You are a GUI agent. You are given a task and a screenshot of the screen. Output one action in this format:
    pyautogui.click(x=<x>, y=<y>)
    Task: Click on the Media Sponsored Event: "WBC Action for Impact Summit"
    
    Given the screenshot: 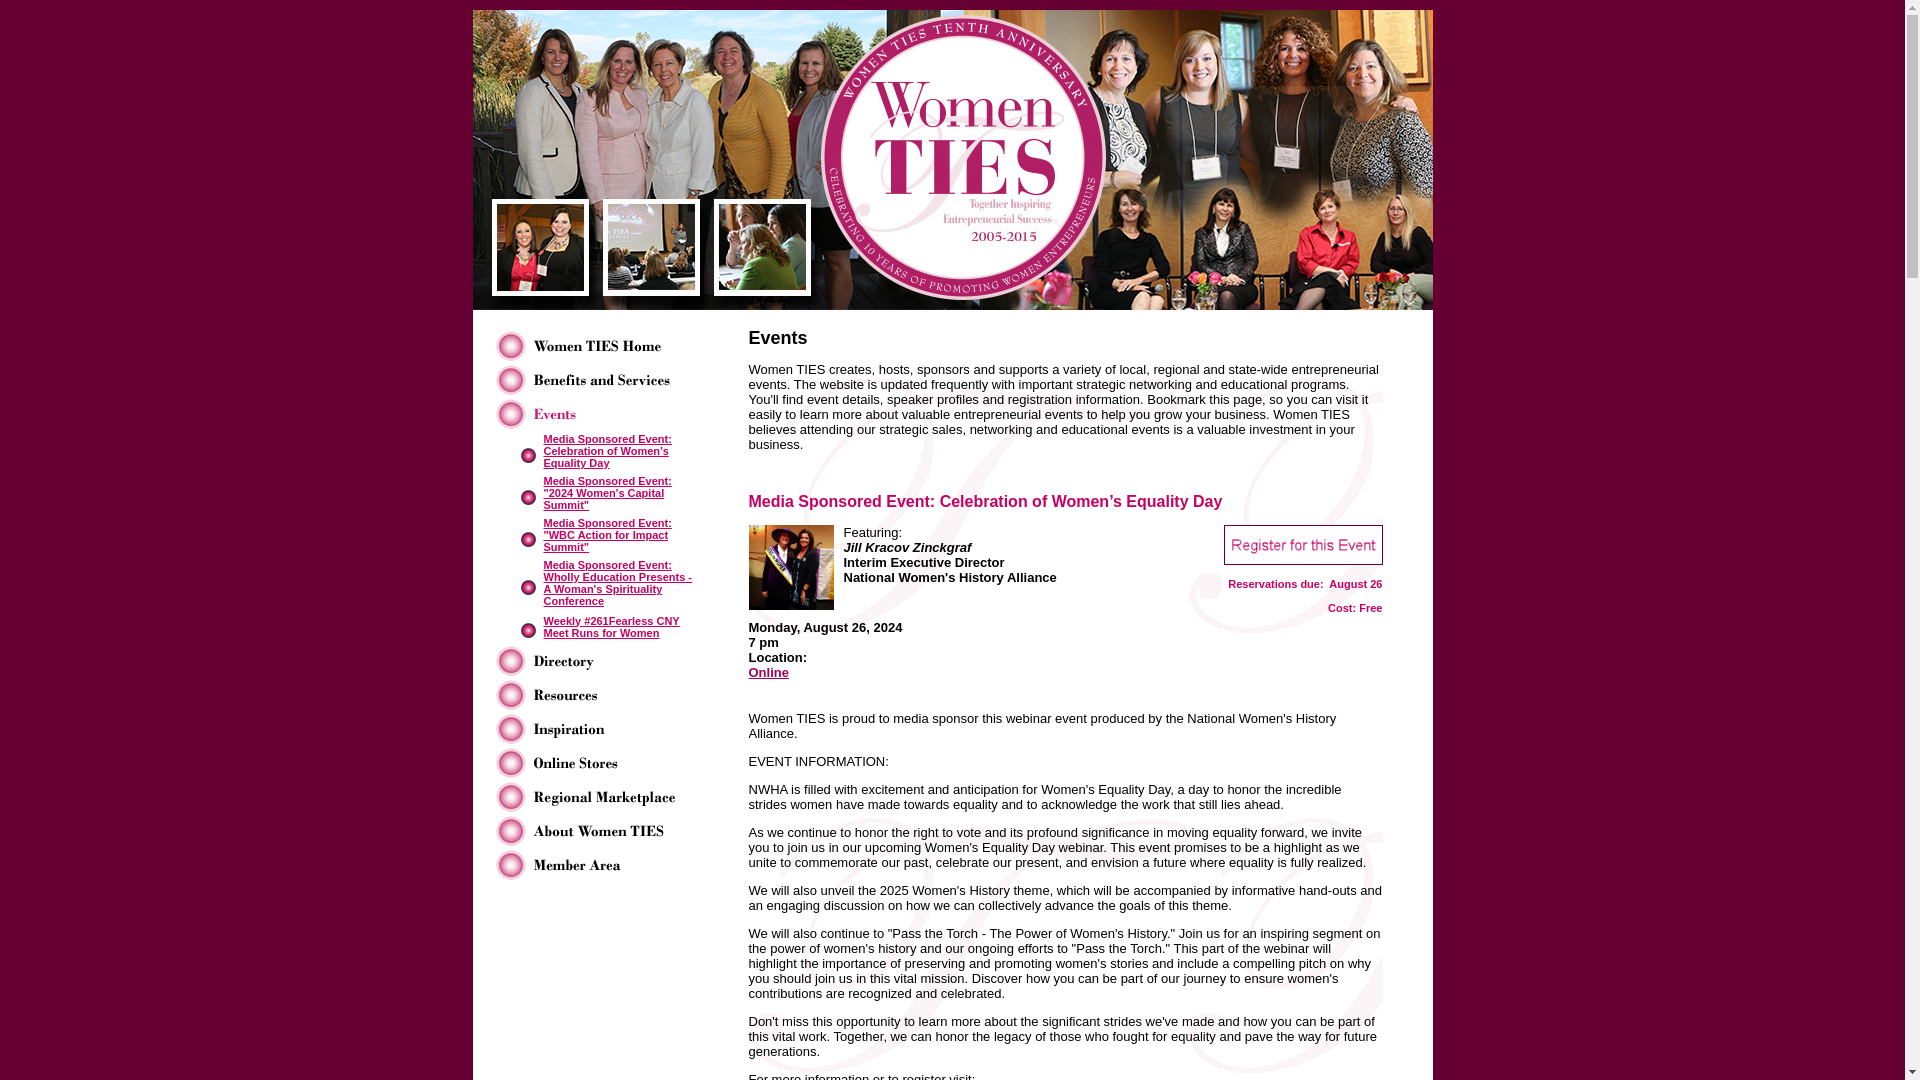 What is the action you would take?
    pyautogui.click(x=608, y=534)
    